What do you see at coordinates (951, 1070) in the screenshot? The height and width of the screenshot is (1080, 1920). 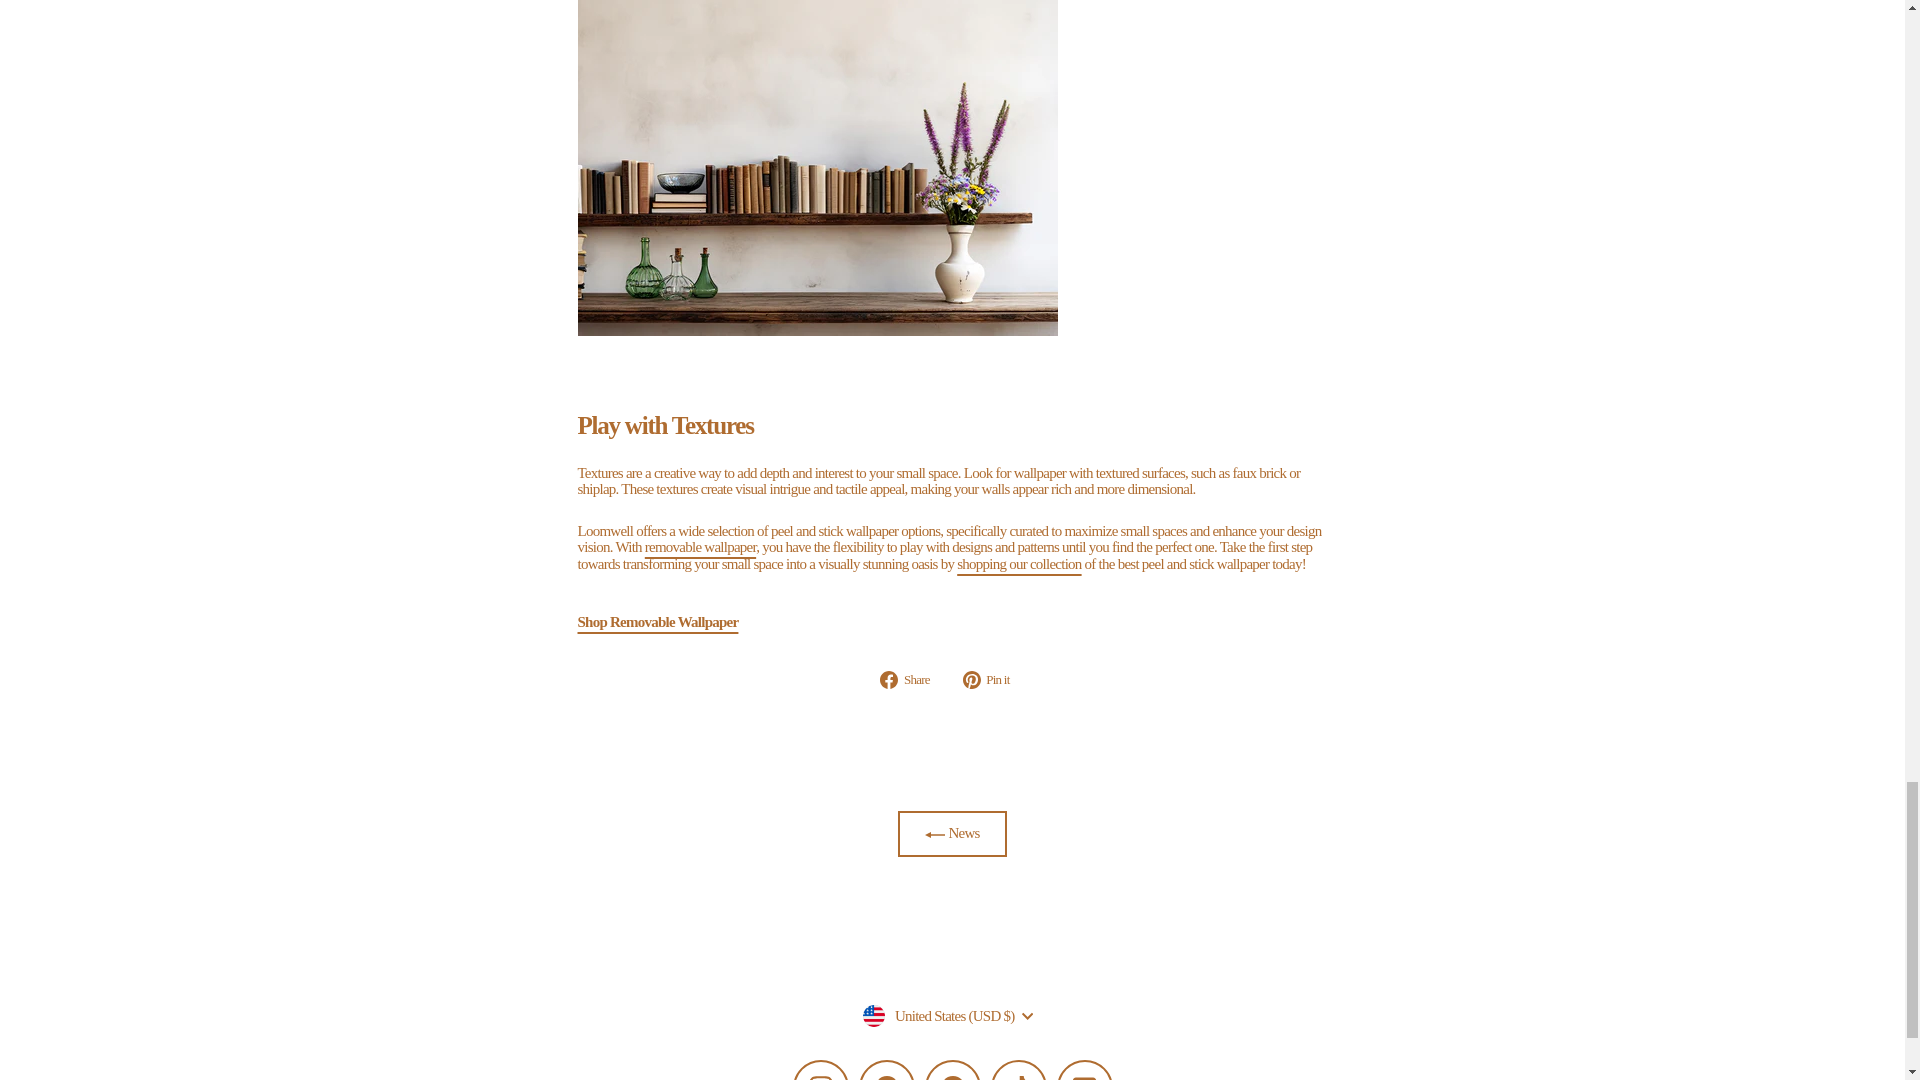 I see `Loomwell Home Goods on Pinterest` at bounding box center [951, 1070].